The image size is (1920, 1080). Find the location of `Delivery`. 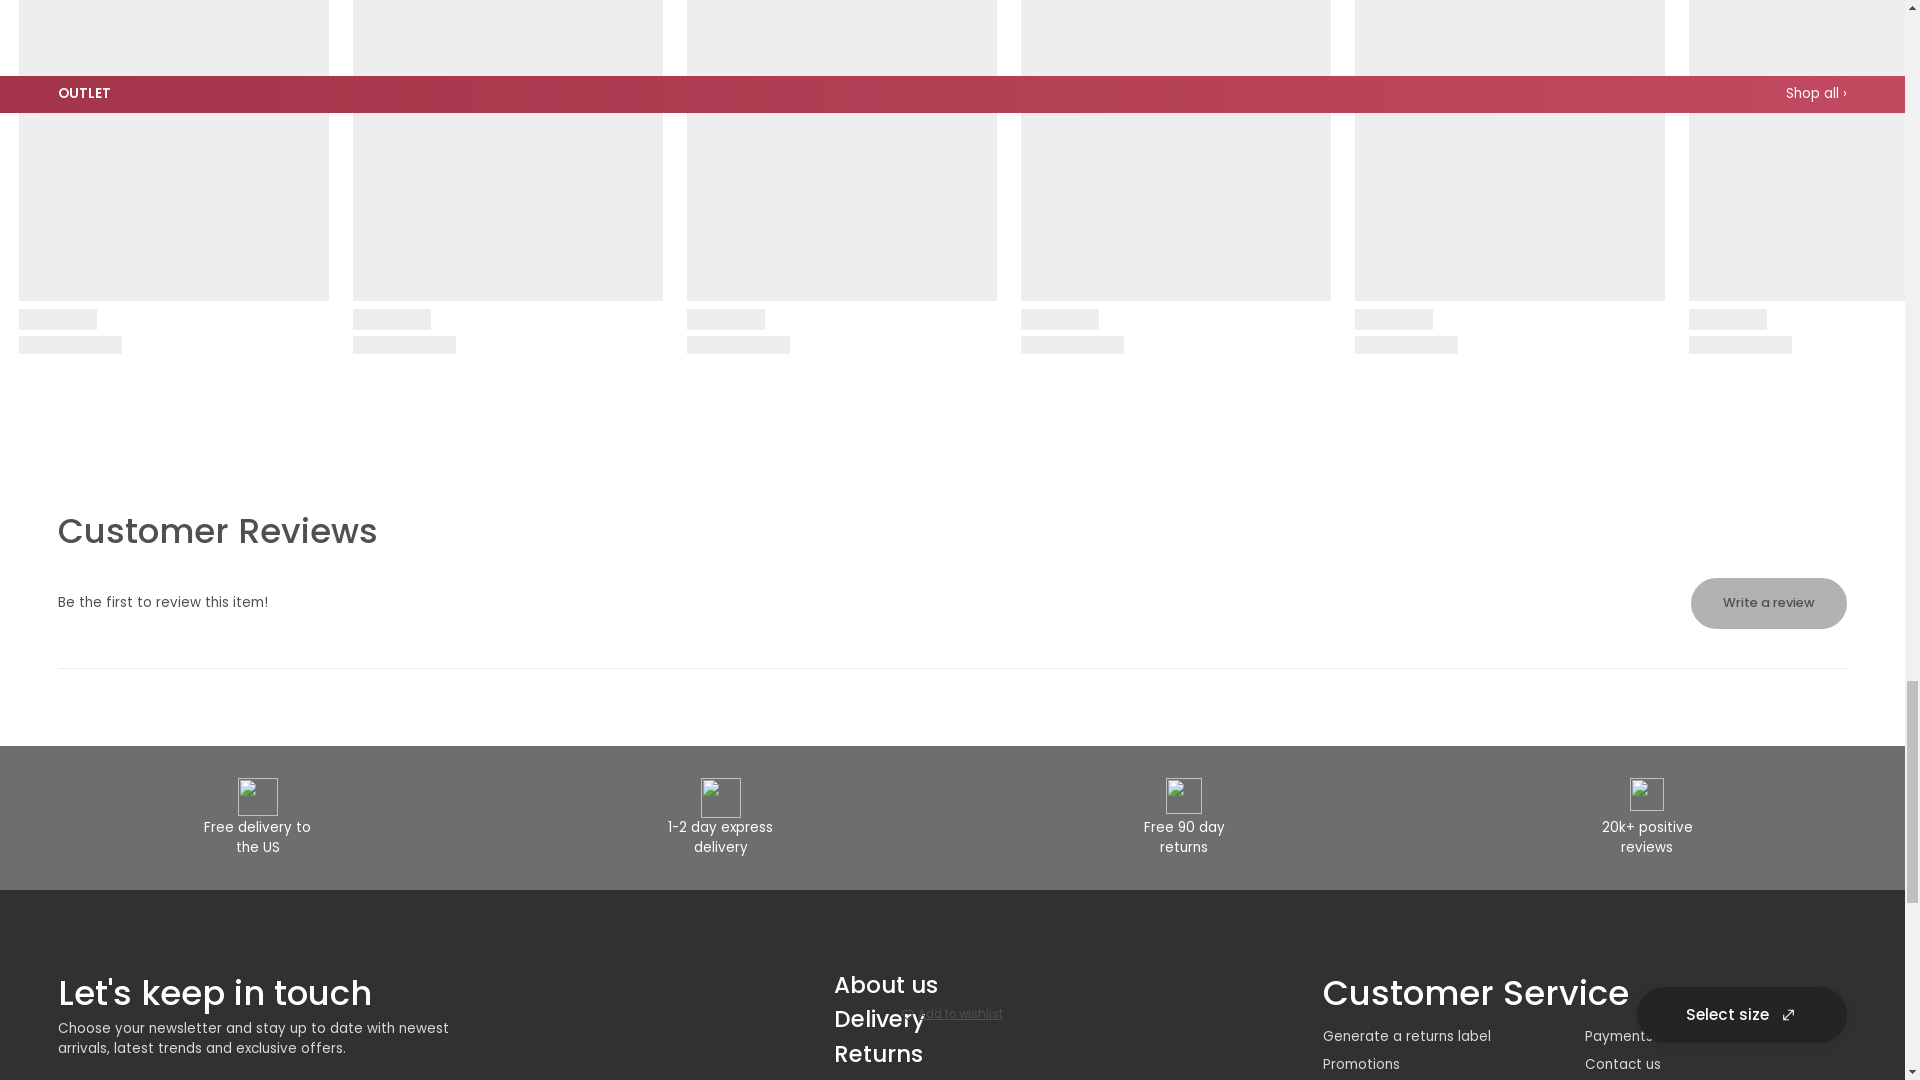

Delivery is located at coordinates (879, 1018).